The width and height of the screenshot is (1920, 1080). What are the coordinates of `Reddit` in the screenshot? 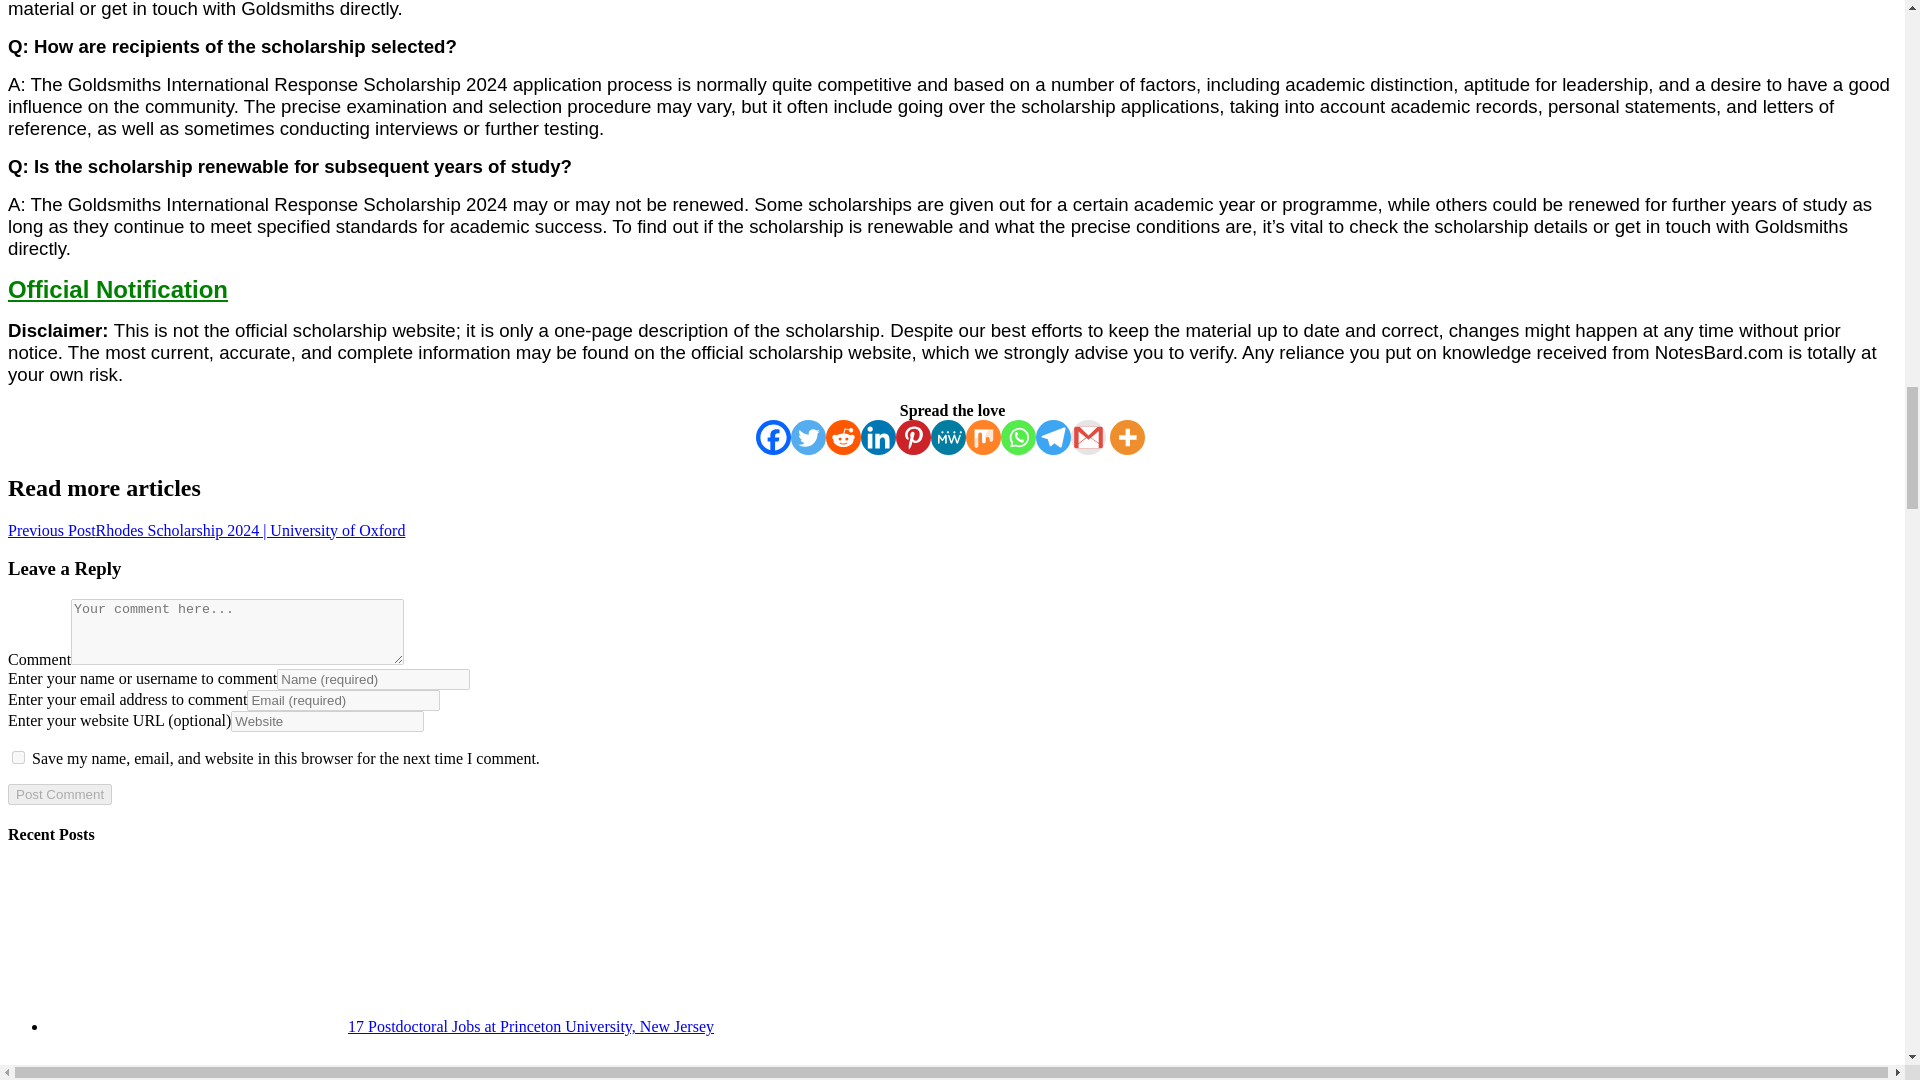 It's located at (842, 437).